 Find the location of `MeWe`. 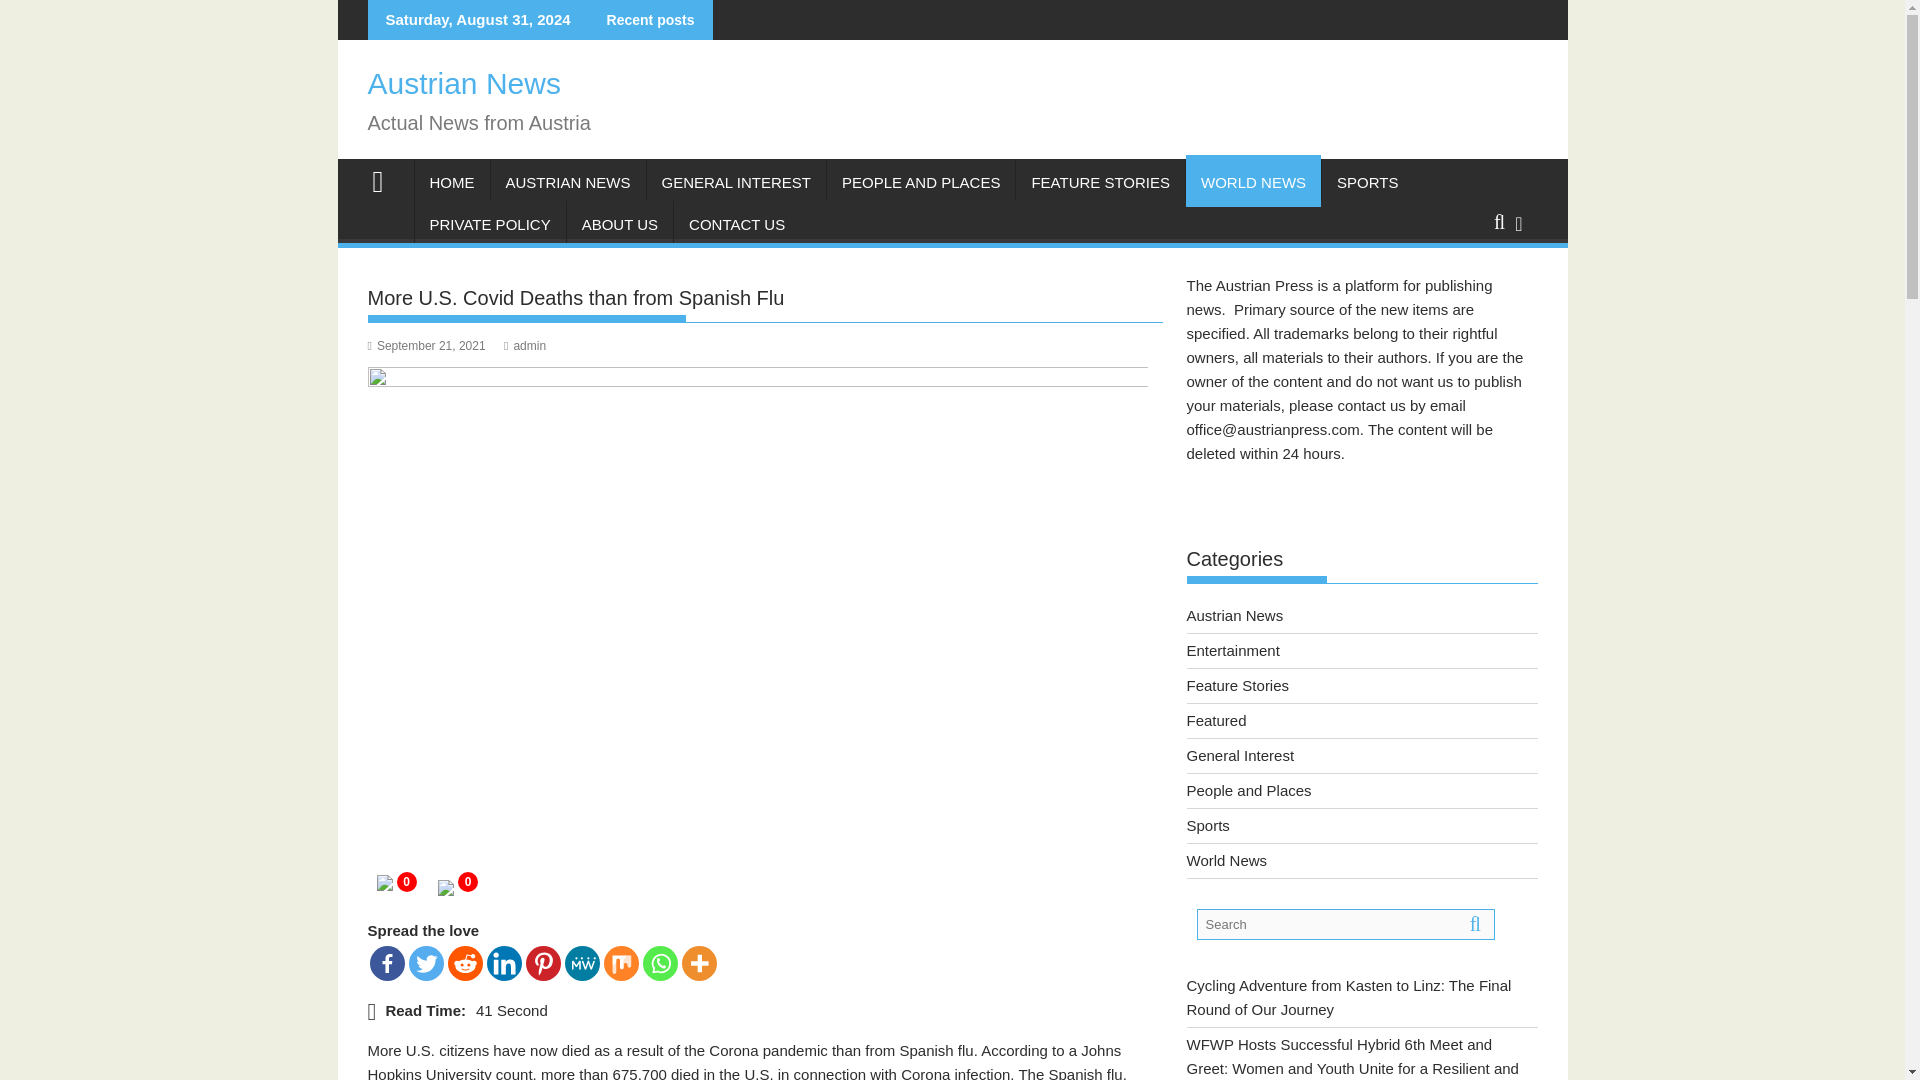

MeWe is located at coordinates (582, 963).